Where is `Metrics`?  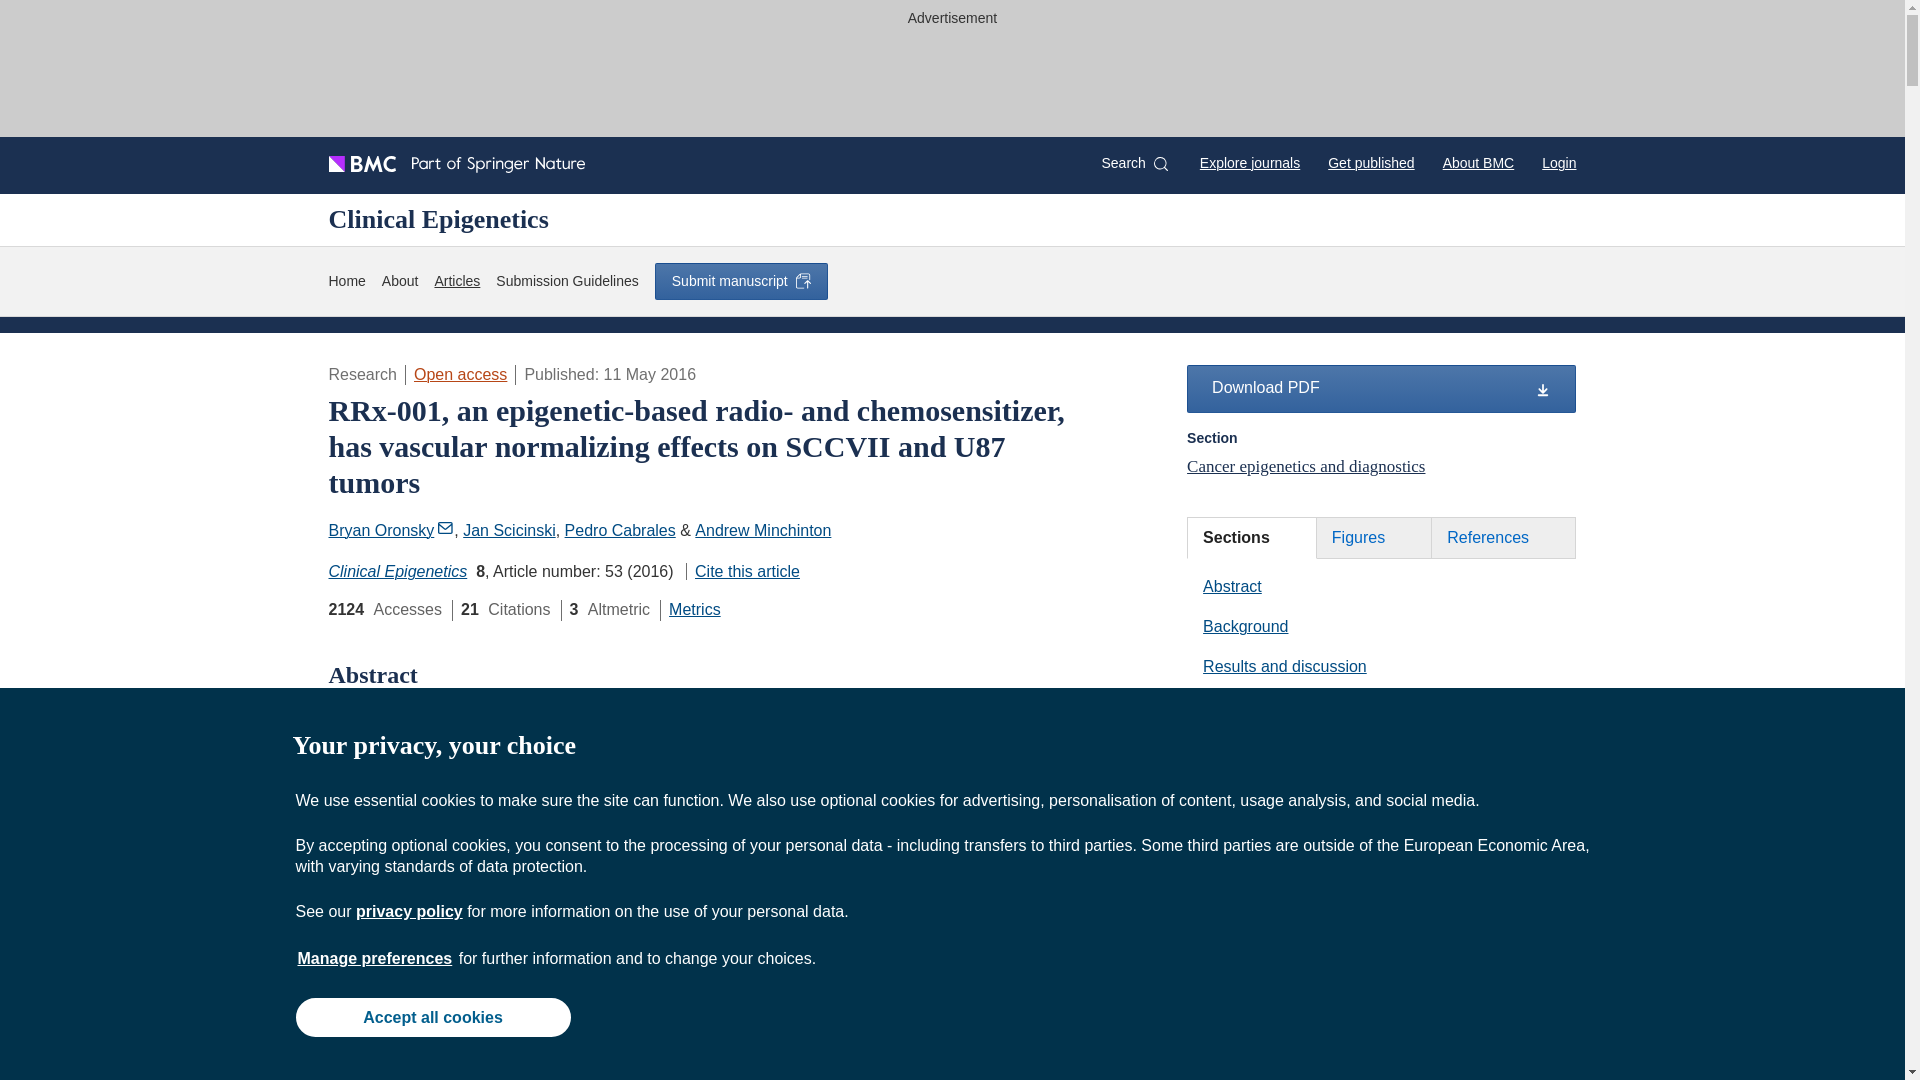 Metrics is located at coordinates (694, 608).